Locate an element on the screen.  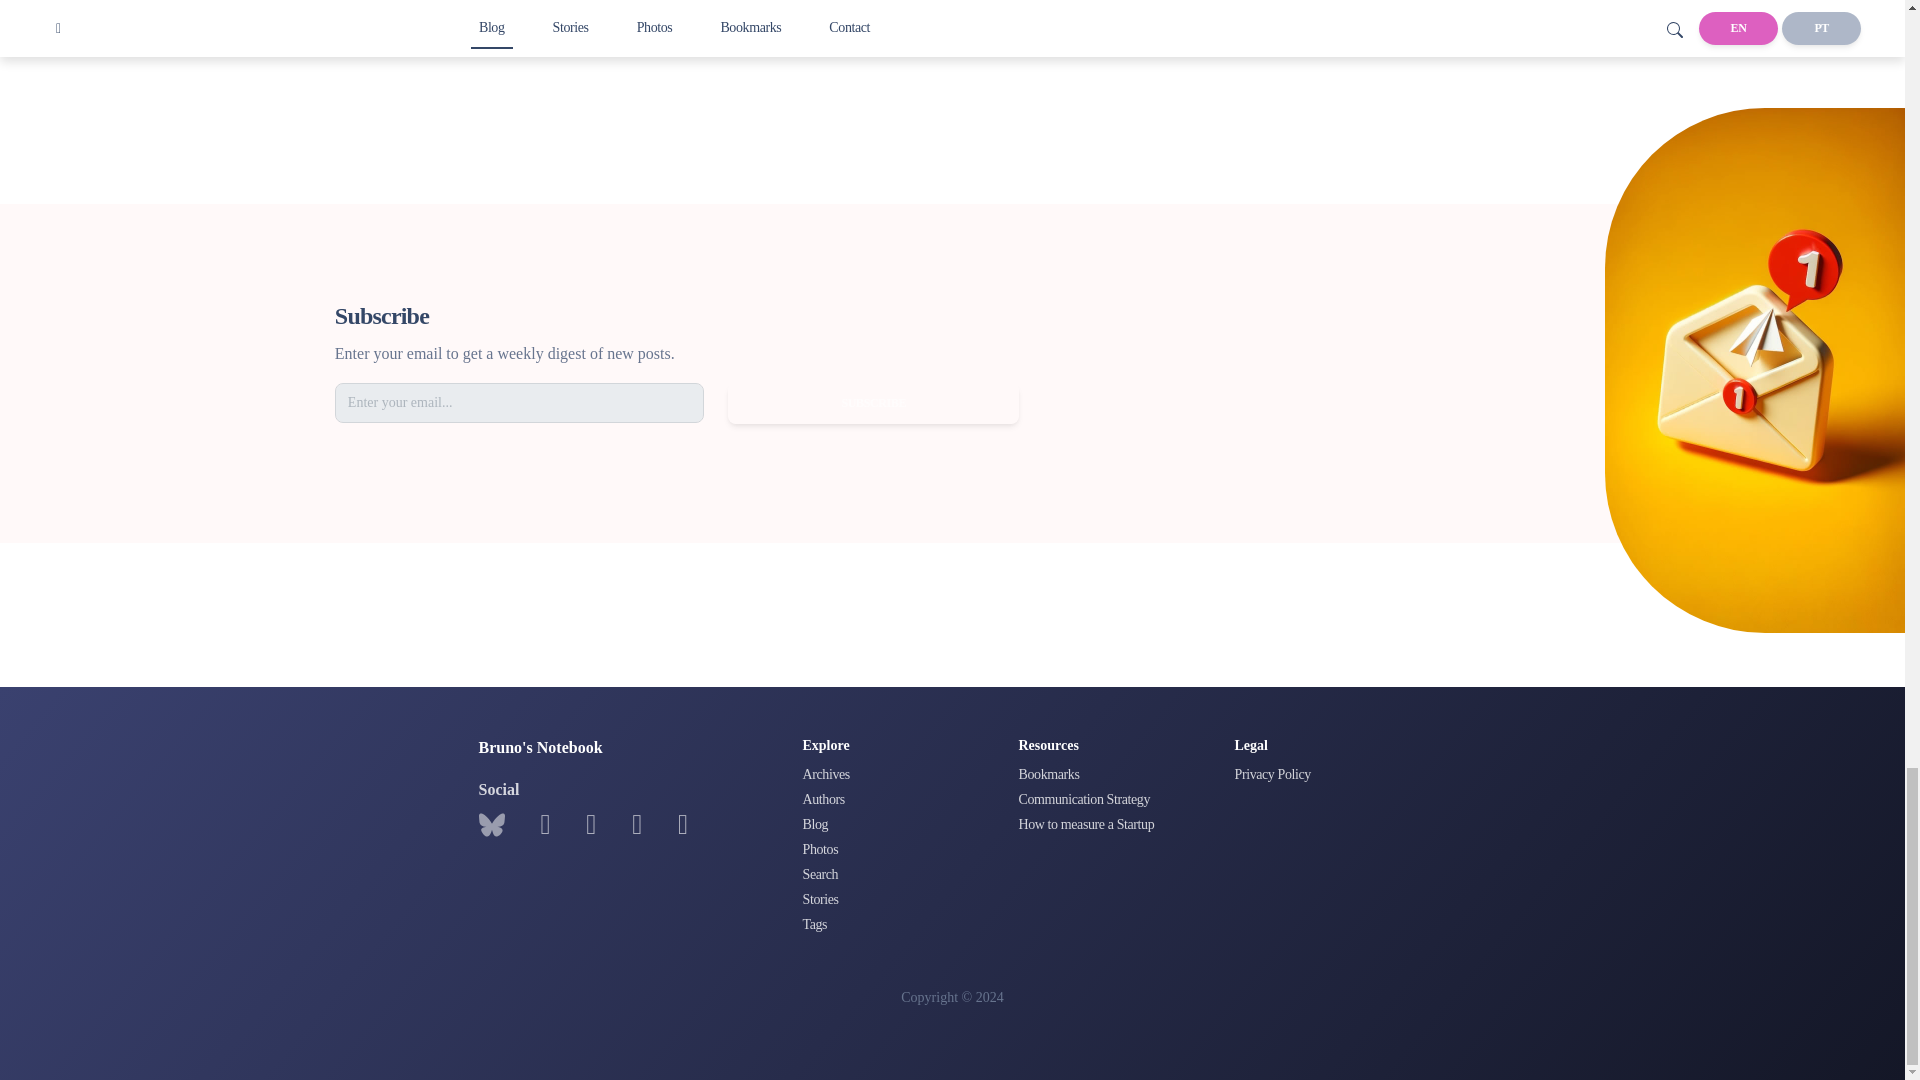
instagram is located at coordinates (590, 825).